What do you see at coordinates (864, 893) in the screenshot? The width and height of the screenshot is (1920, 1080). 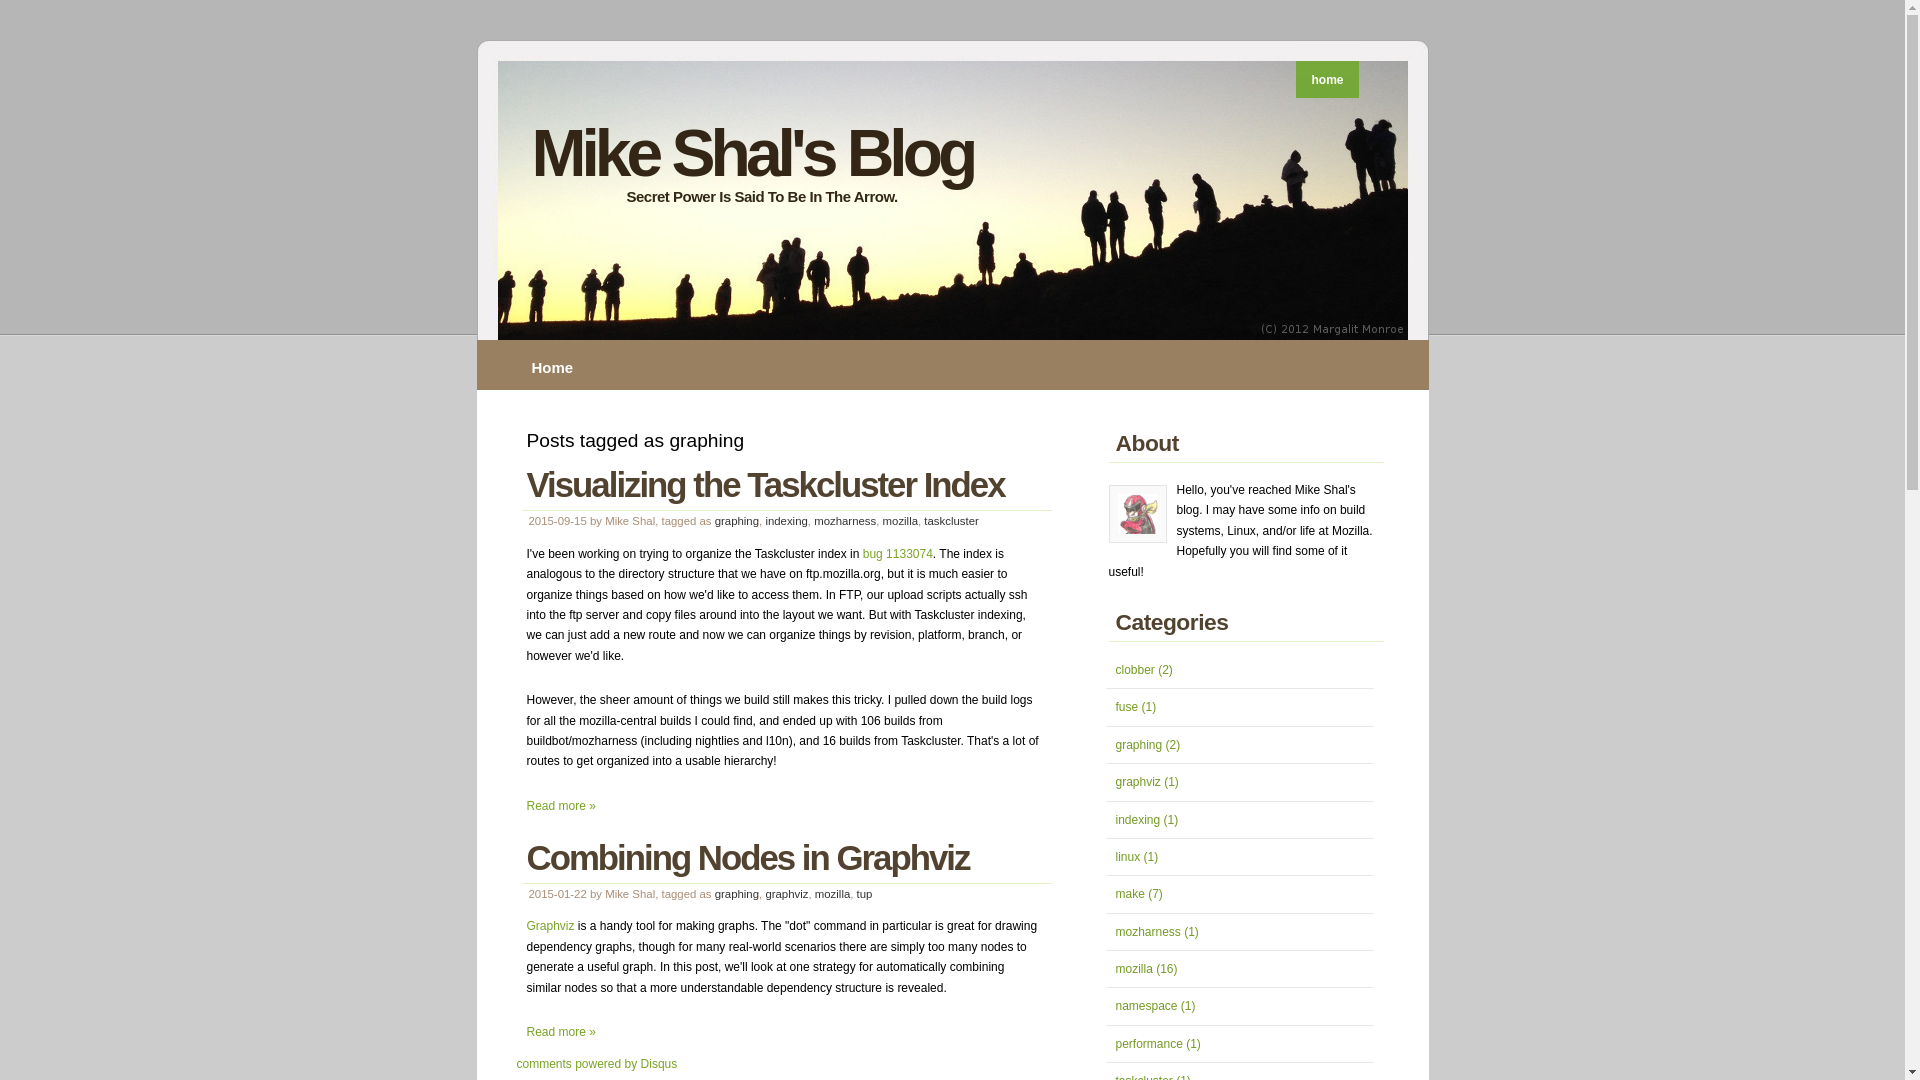 I see `tup` at bounding box center [864, 893].